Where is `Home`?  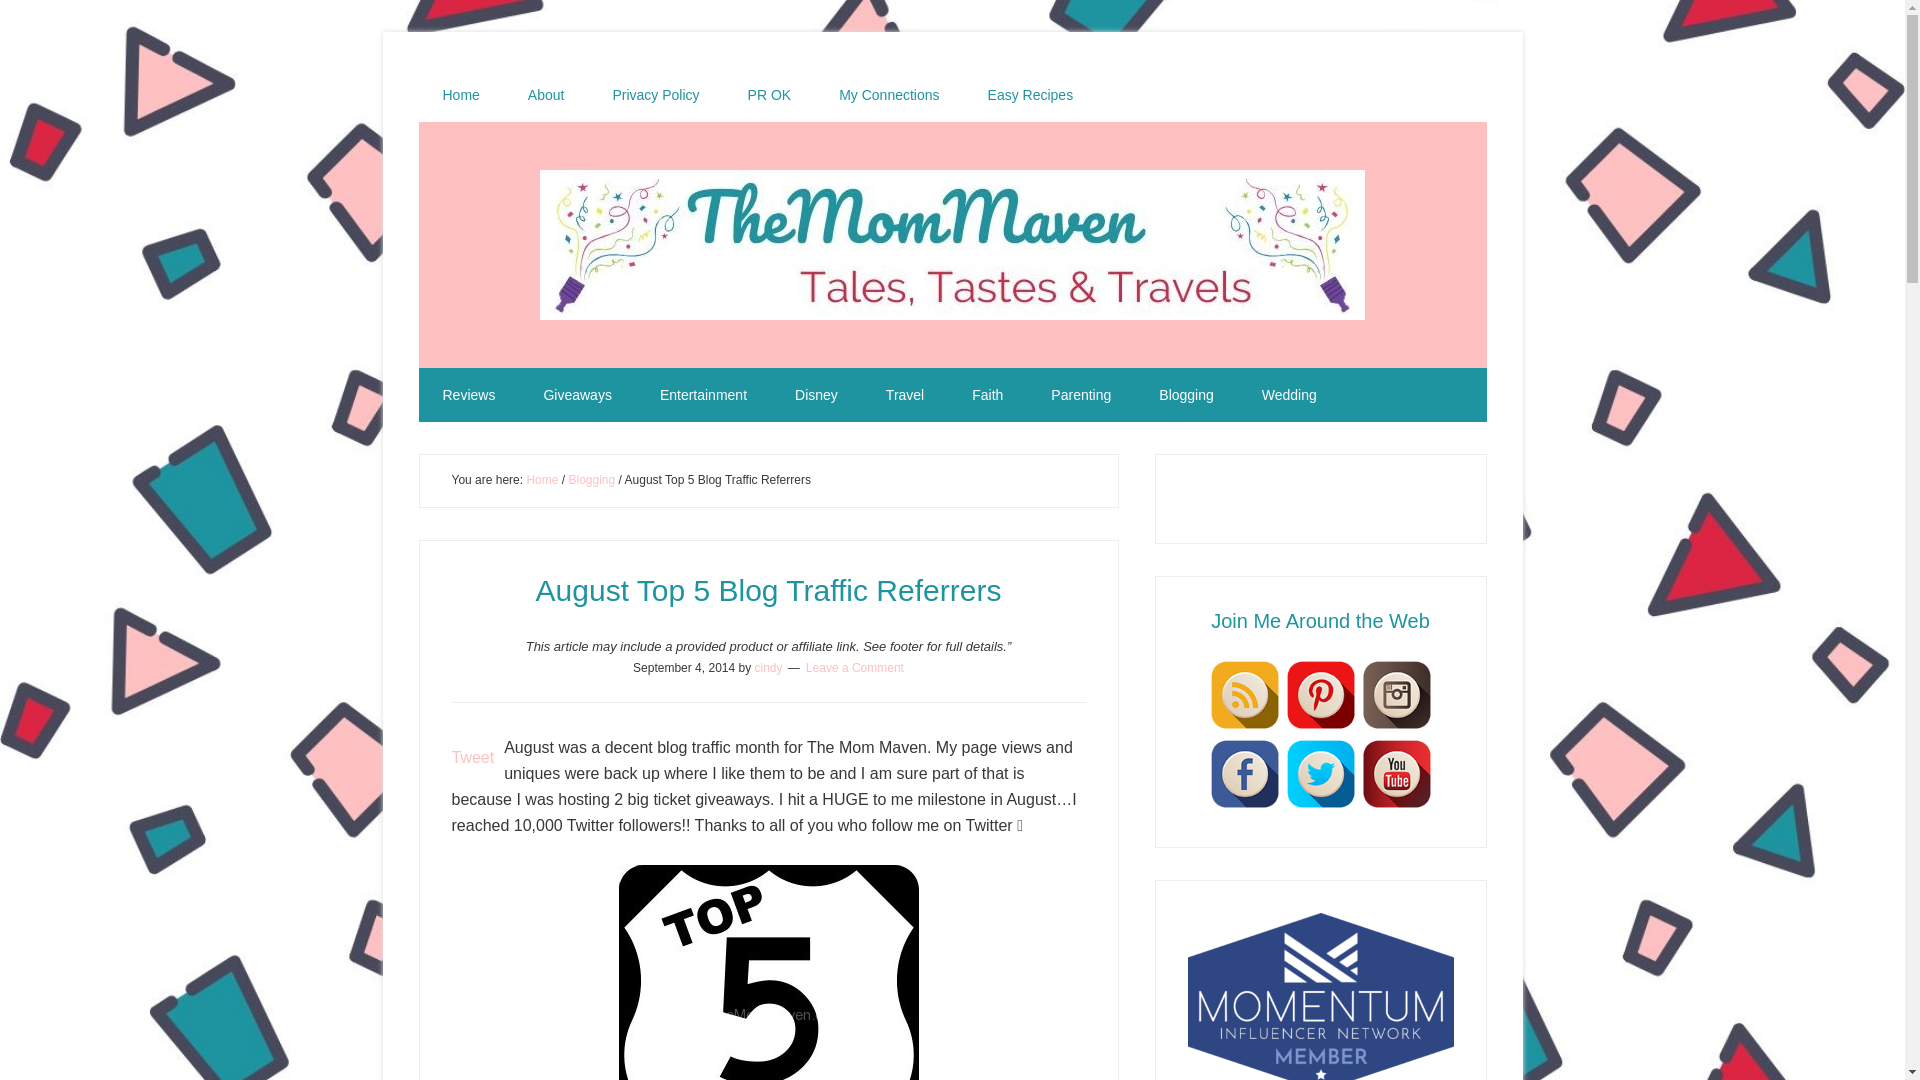
Home is located at coordinates (460, 95).